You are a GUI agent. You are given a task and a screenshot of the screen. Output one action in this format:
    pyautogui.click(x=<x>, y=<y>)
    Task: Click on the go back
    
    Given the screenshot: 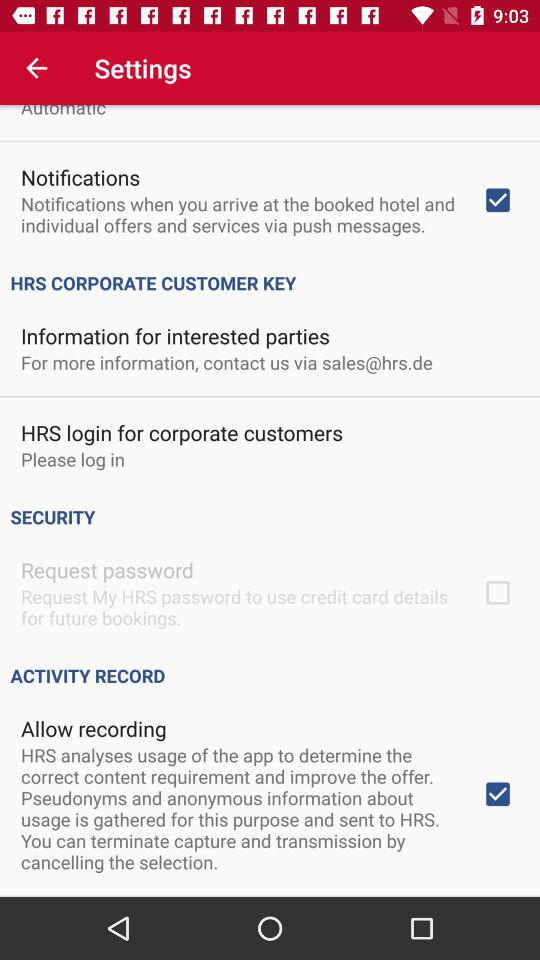 What is the action you would take?
    pyautogui.click(x=36, y=68)
    